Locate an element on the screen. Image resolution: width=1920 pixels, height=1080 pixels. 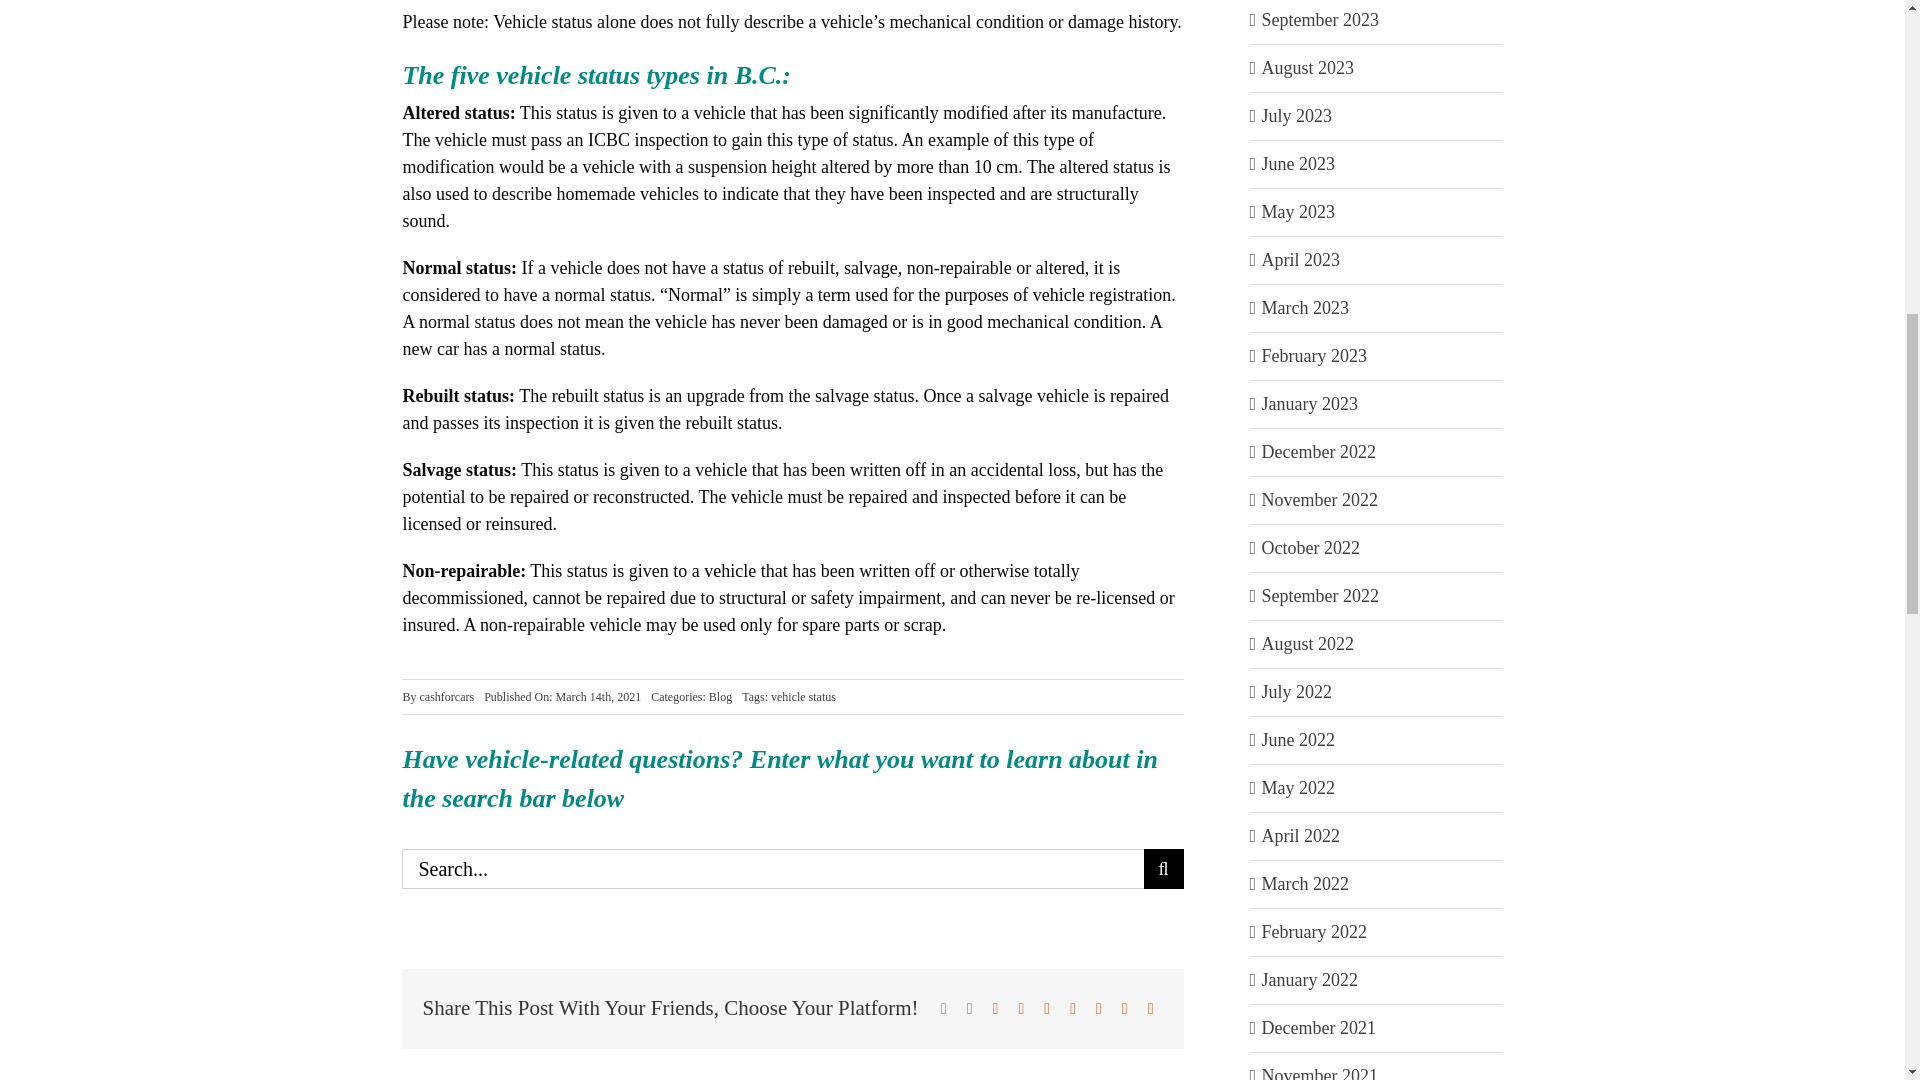
Reddit is located at coordinates (996, 1008).